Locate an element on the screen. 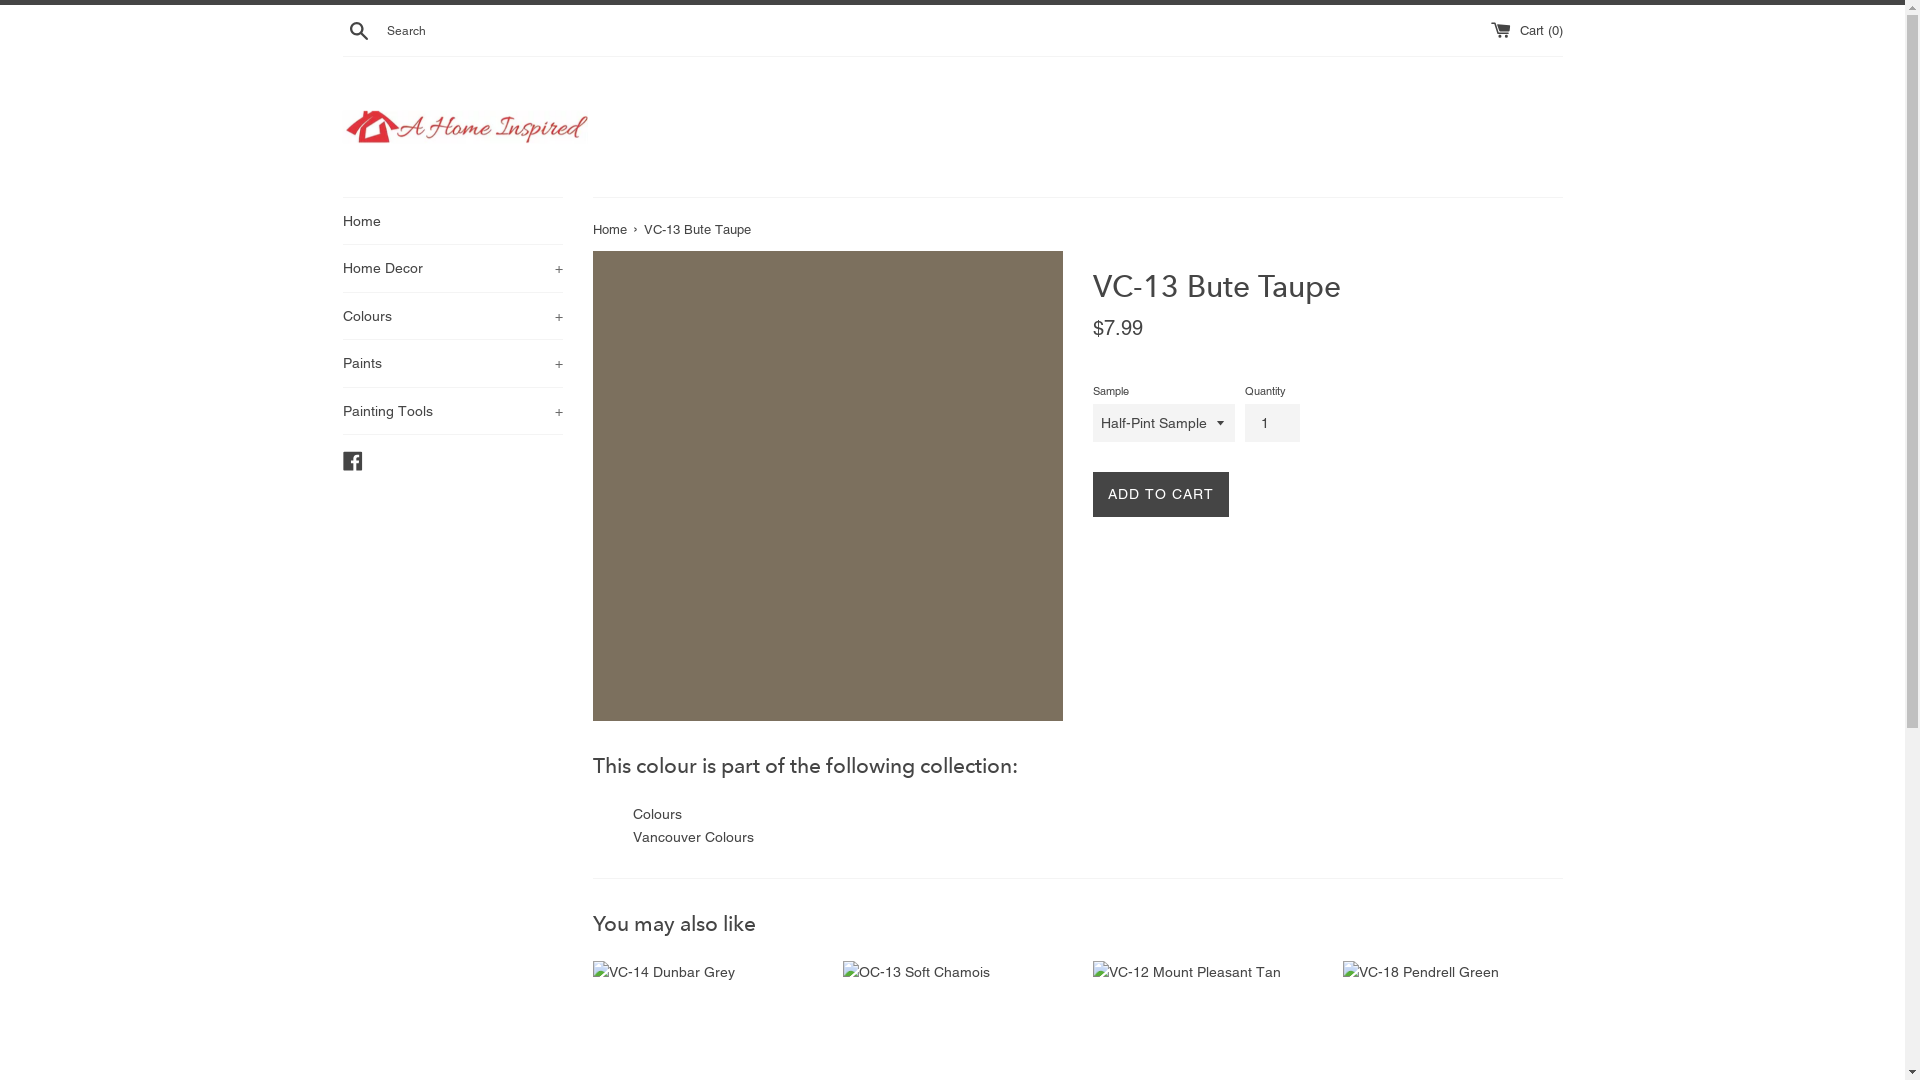  Colours
+ is located at coordinates (452, 316).